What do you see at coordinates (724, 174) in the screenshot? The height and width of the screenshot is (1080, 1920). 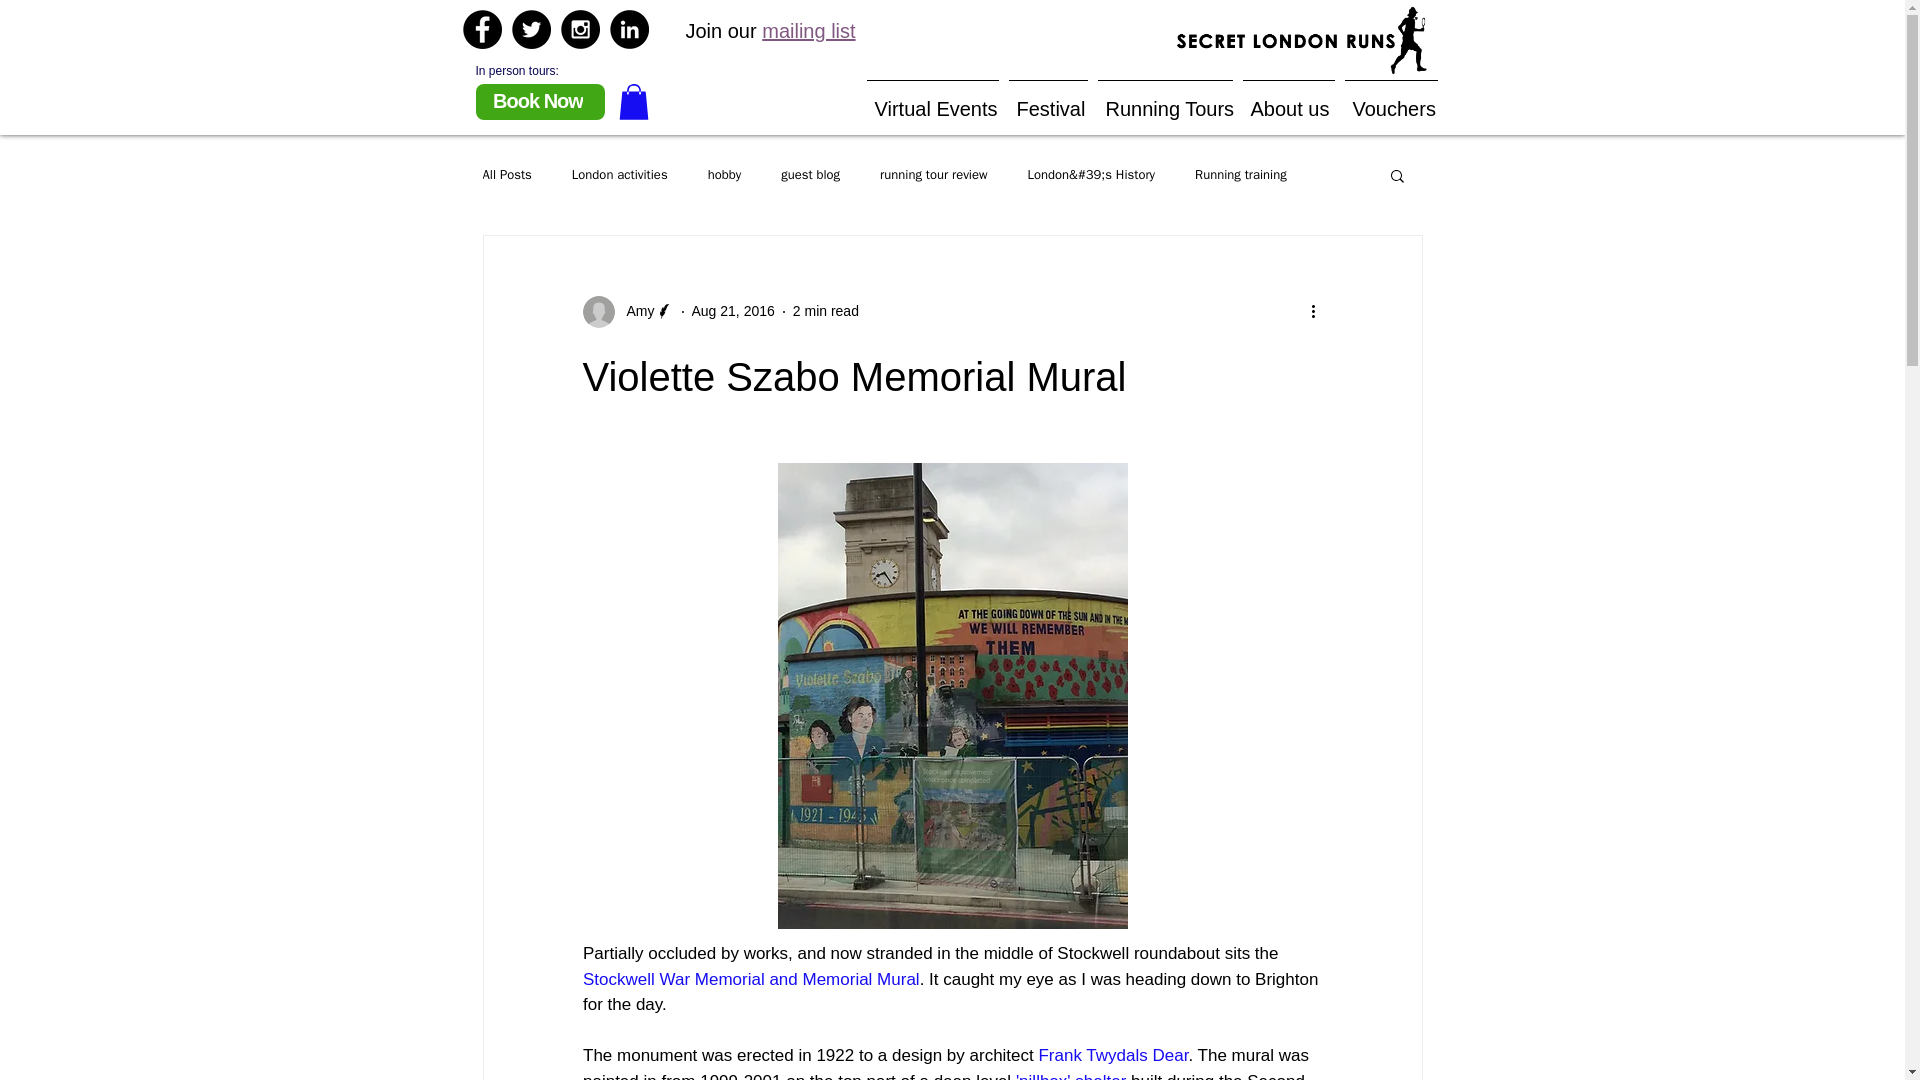 I see `hobby` at bounding box center [724, 174].